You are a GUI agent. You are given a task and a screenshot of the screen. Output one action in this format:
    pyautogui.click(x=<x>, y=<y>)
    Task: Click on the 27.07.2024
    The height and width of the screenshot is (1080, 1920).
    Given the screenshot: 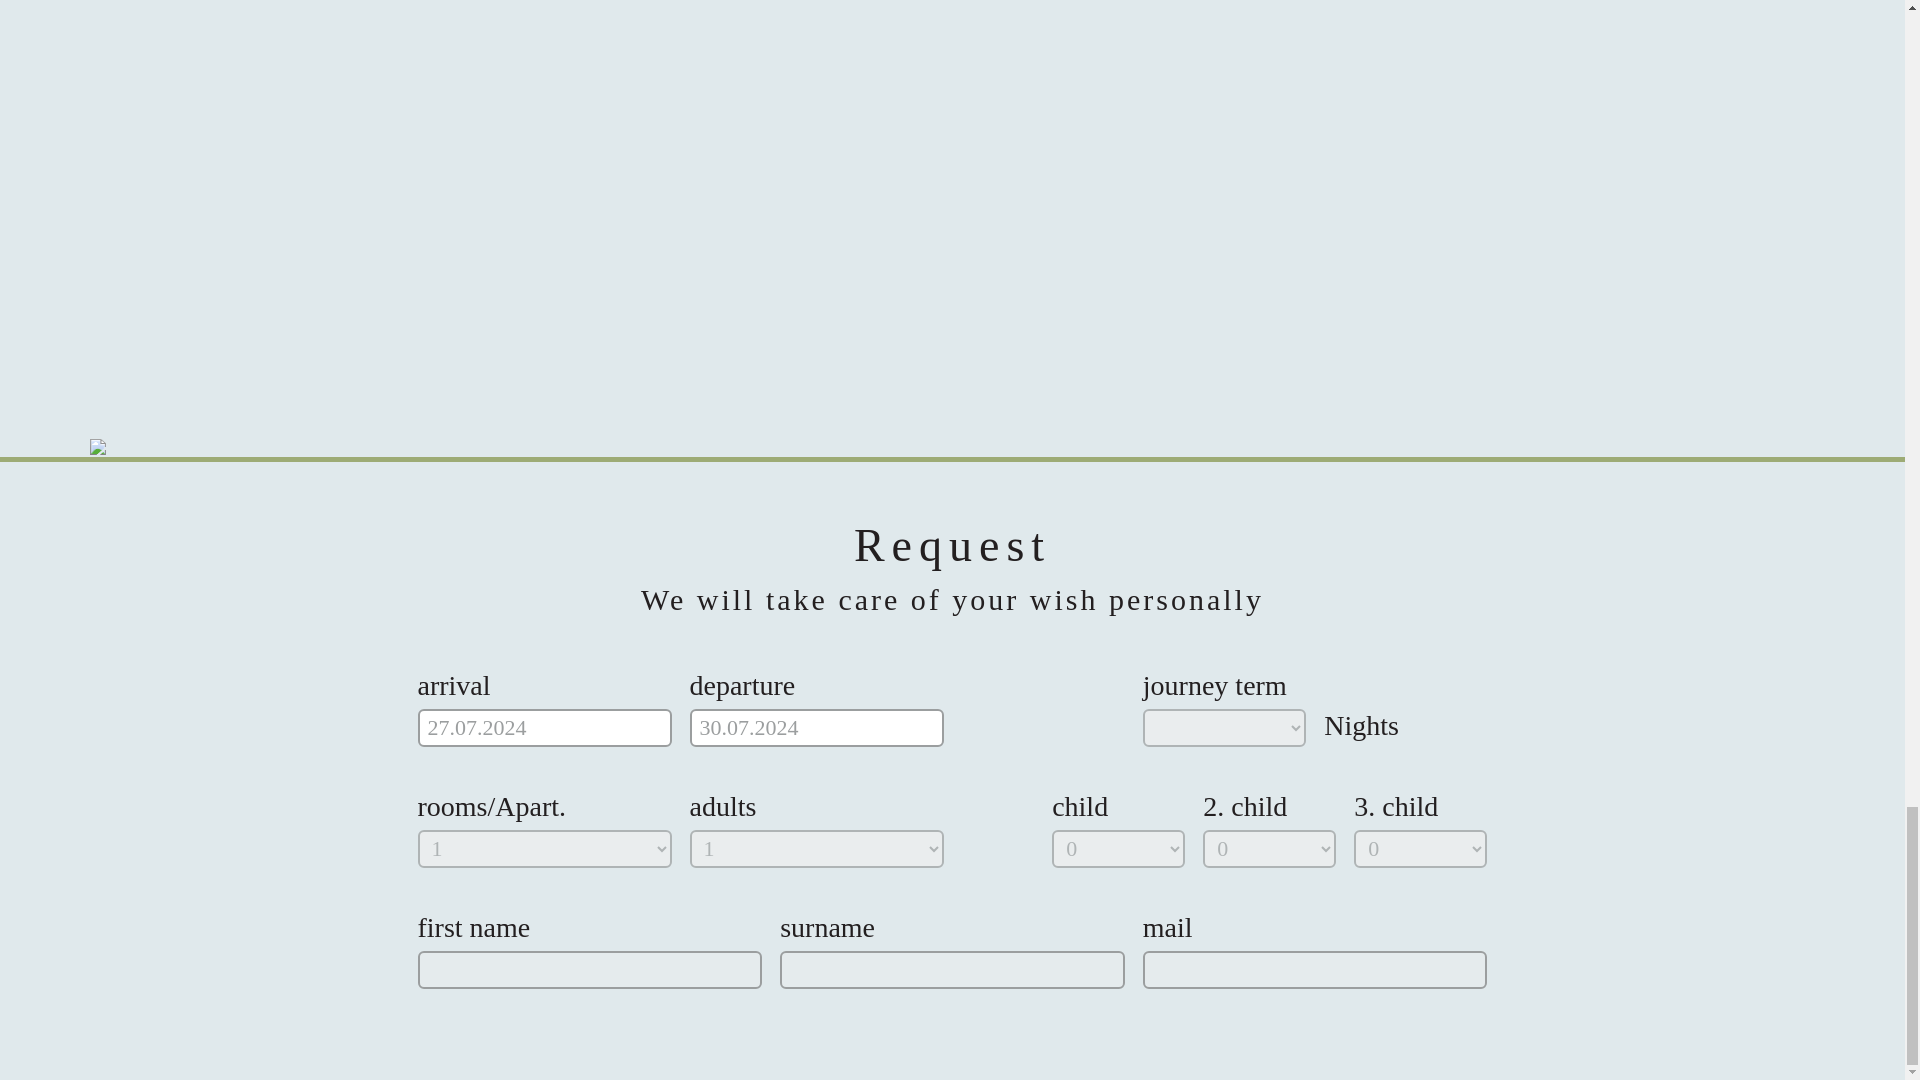 What is the action you would take?
    pyautogui.click(x=545, y=728)
    